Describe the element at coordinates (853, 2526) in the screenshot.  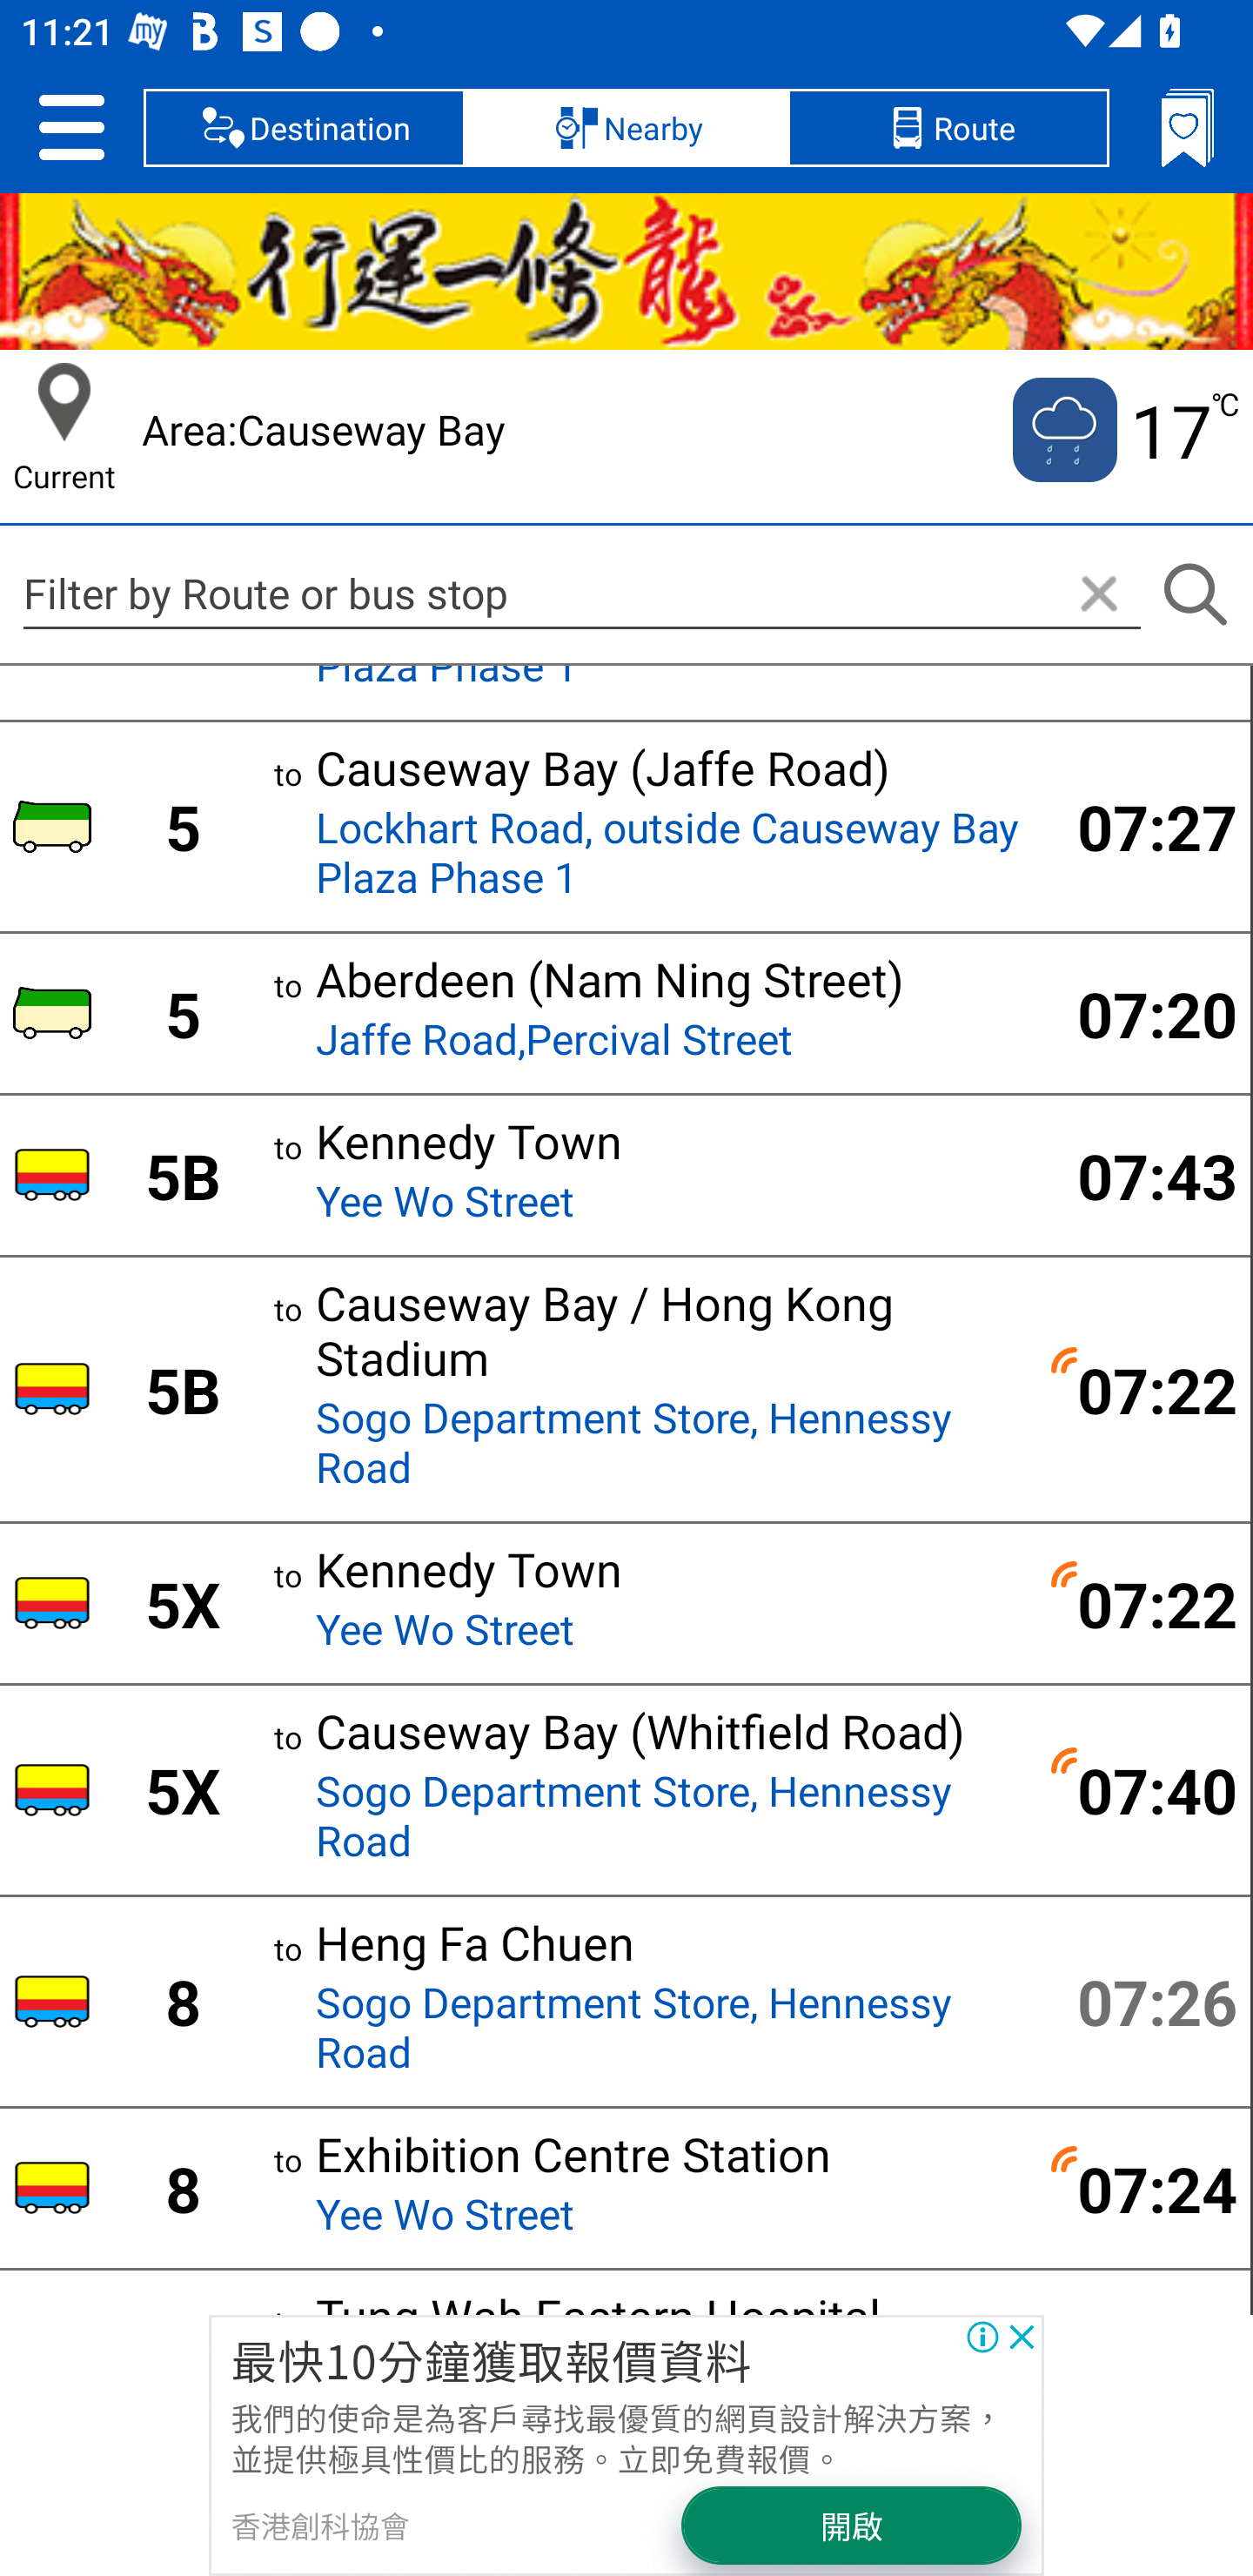
I see `開啟` at that location.